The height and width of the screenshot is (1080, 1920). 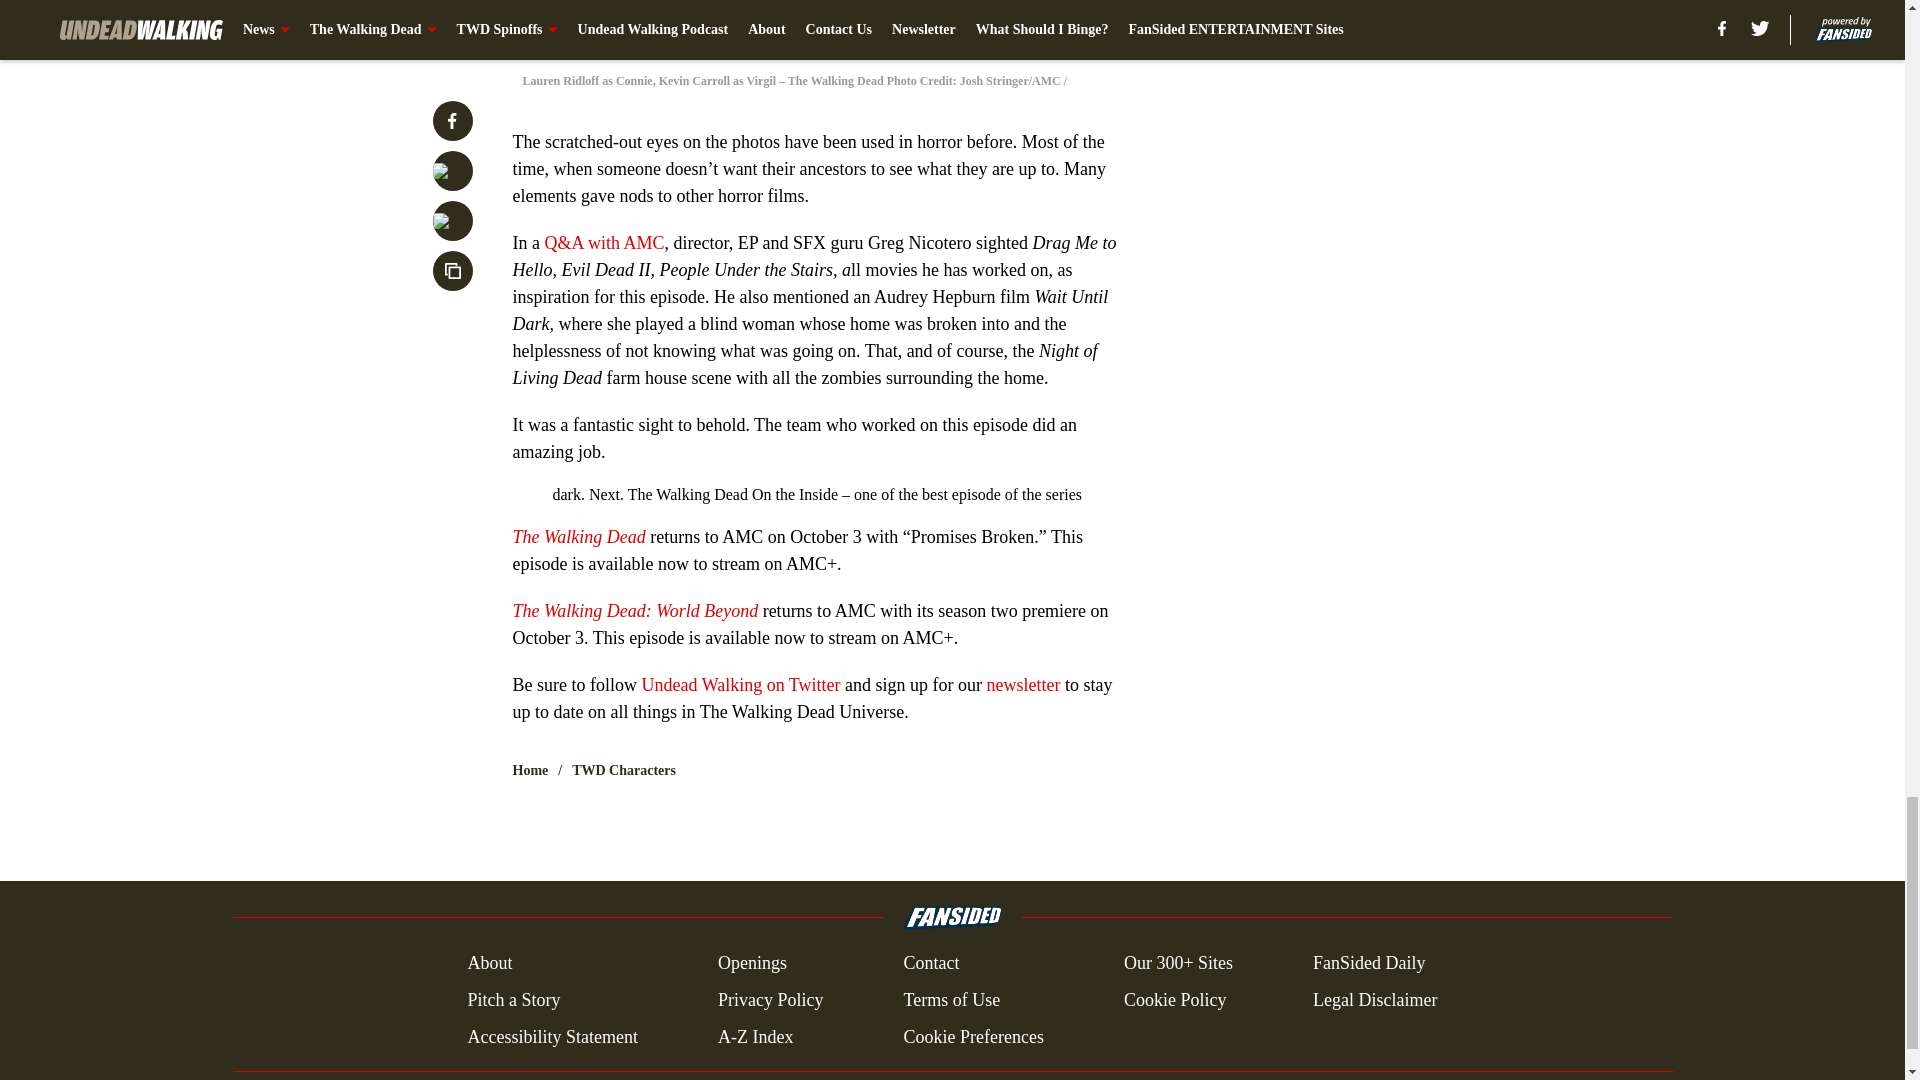 I want to click on Home, so click(x=530, y=770).